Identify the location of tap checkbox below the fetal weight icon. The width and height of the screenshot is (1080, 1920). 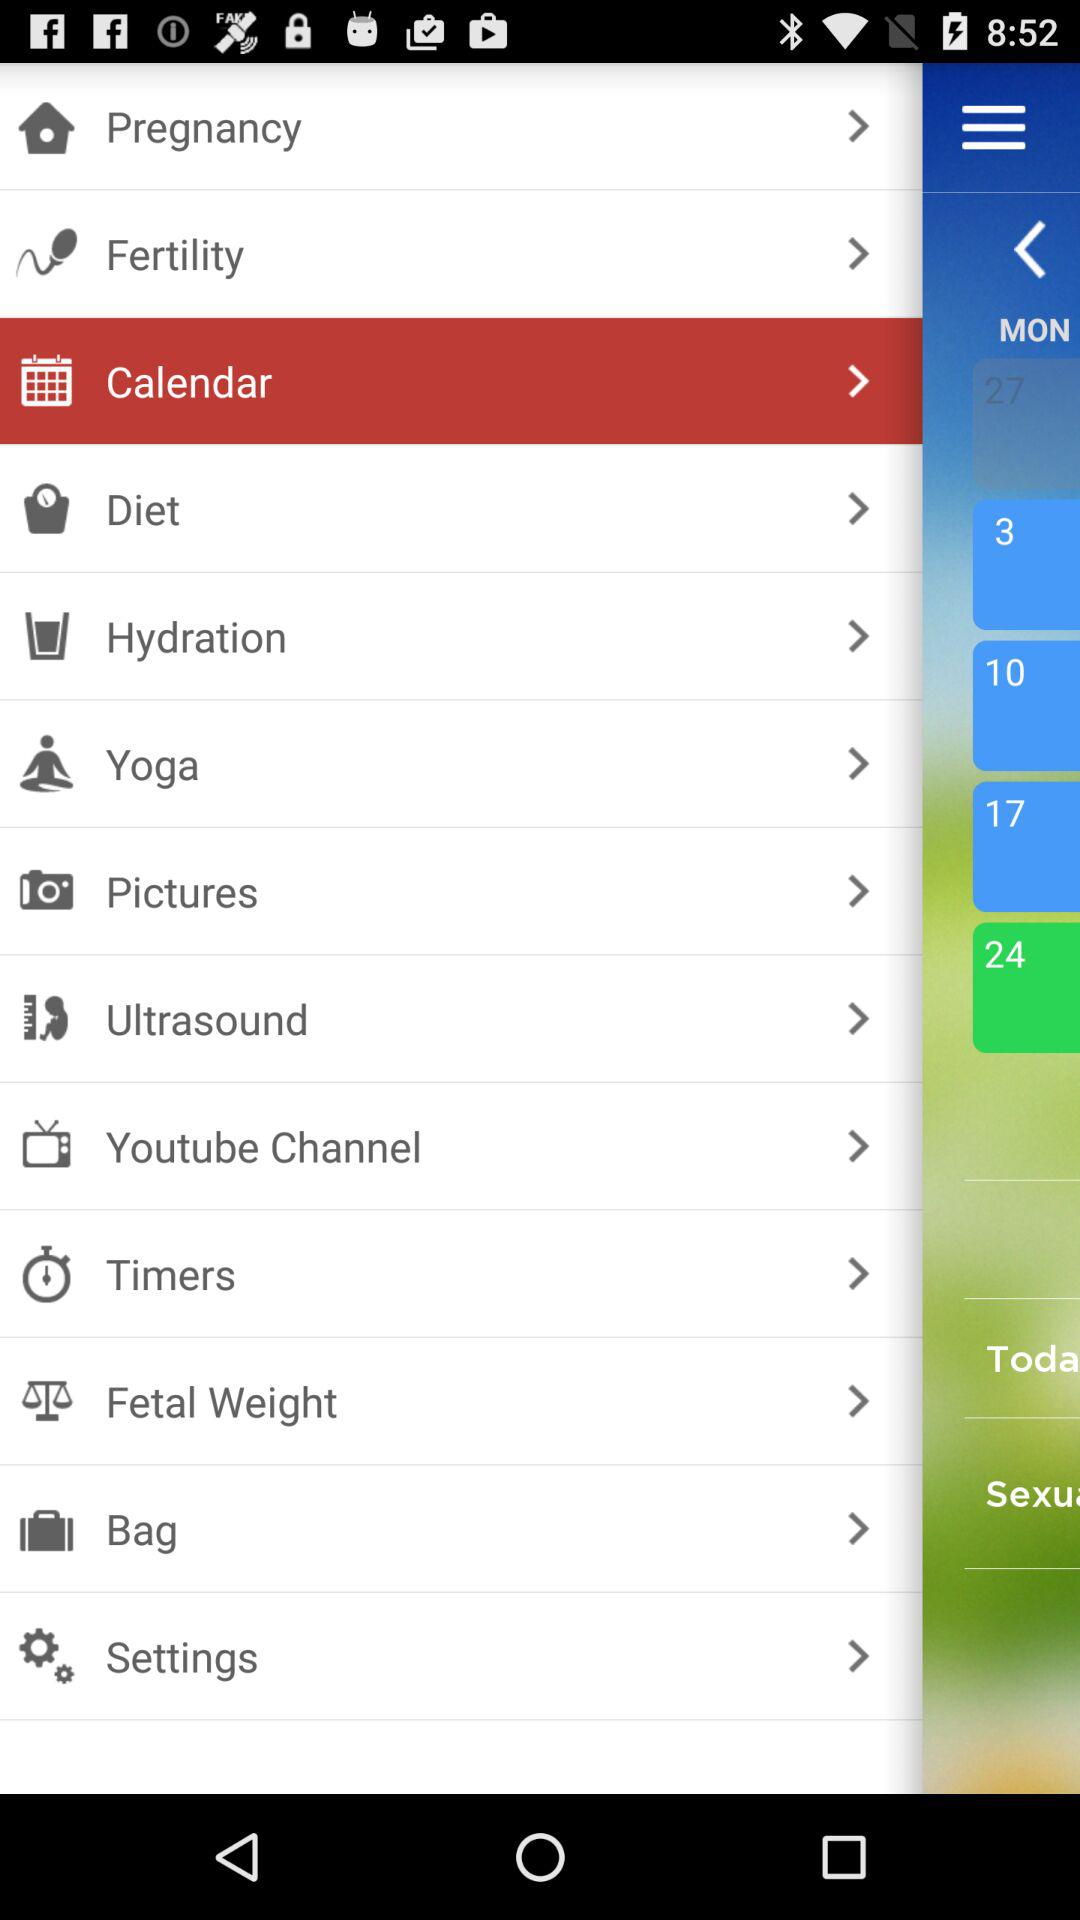
(456, 1528).